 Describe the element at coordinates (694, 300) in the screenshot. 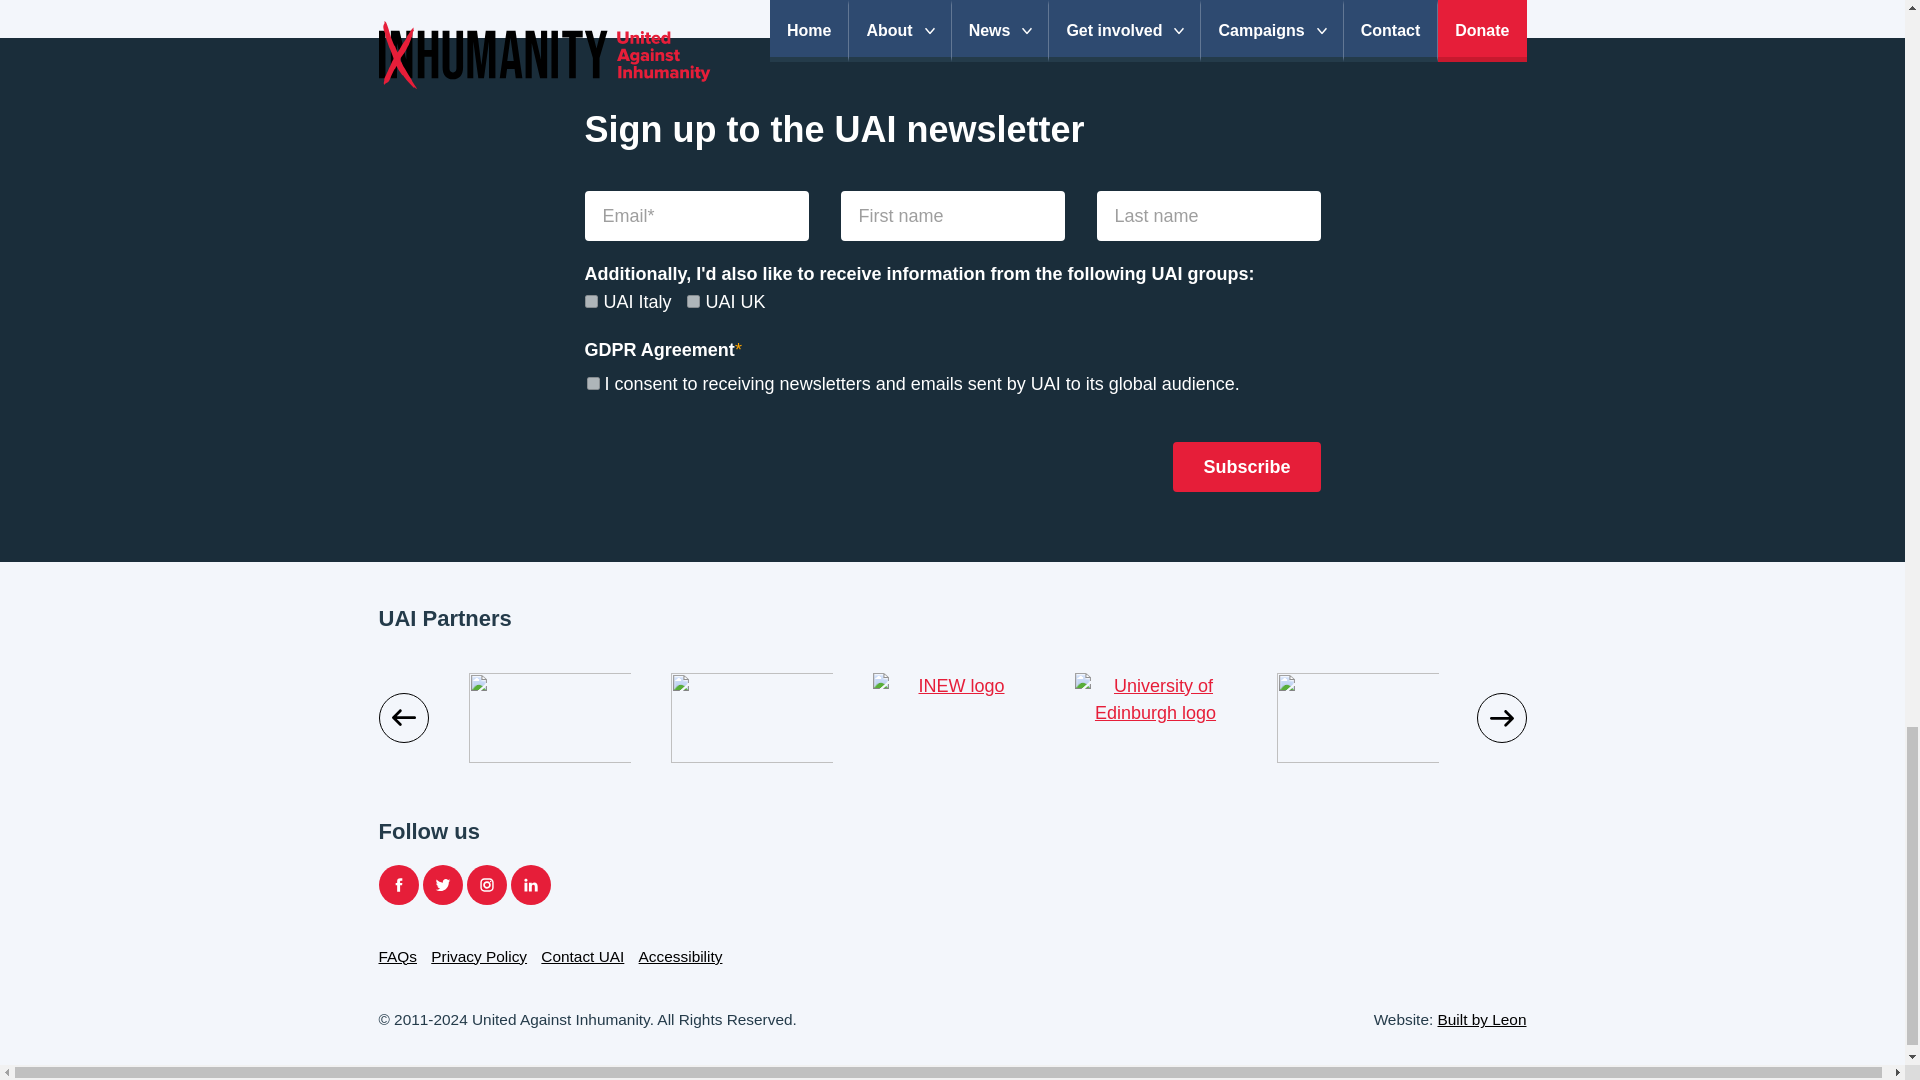

I see `4` at that location.